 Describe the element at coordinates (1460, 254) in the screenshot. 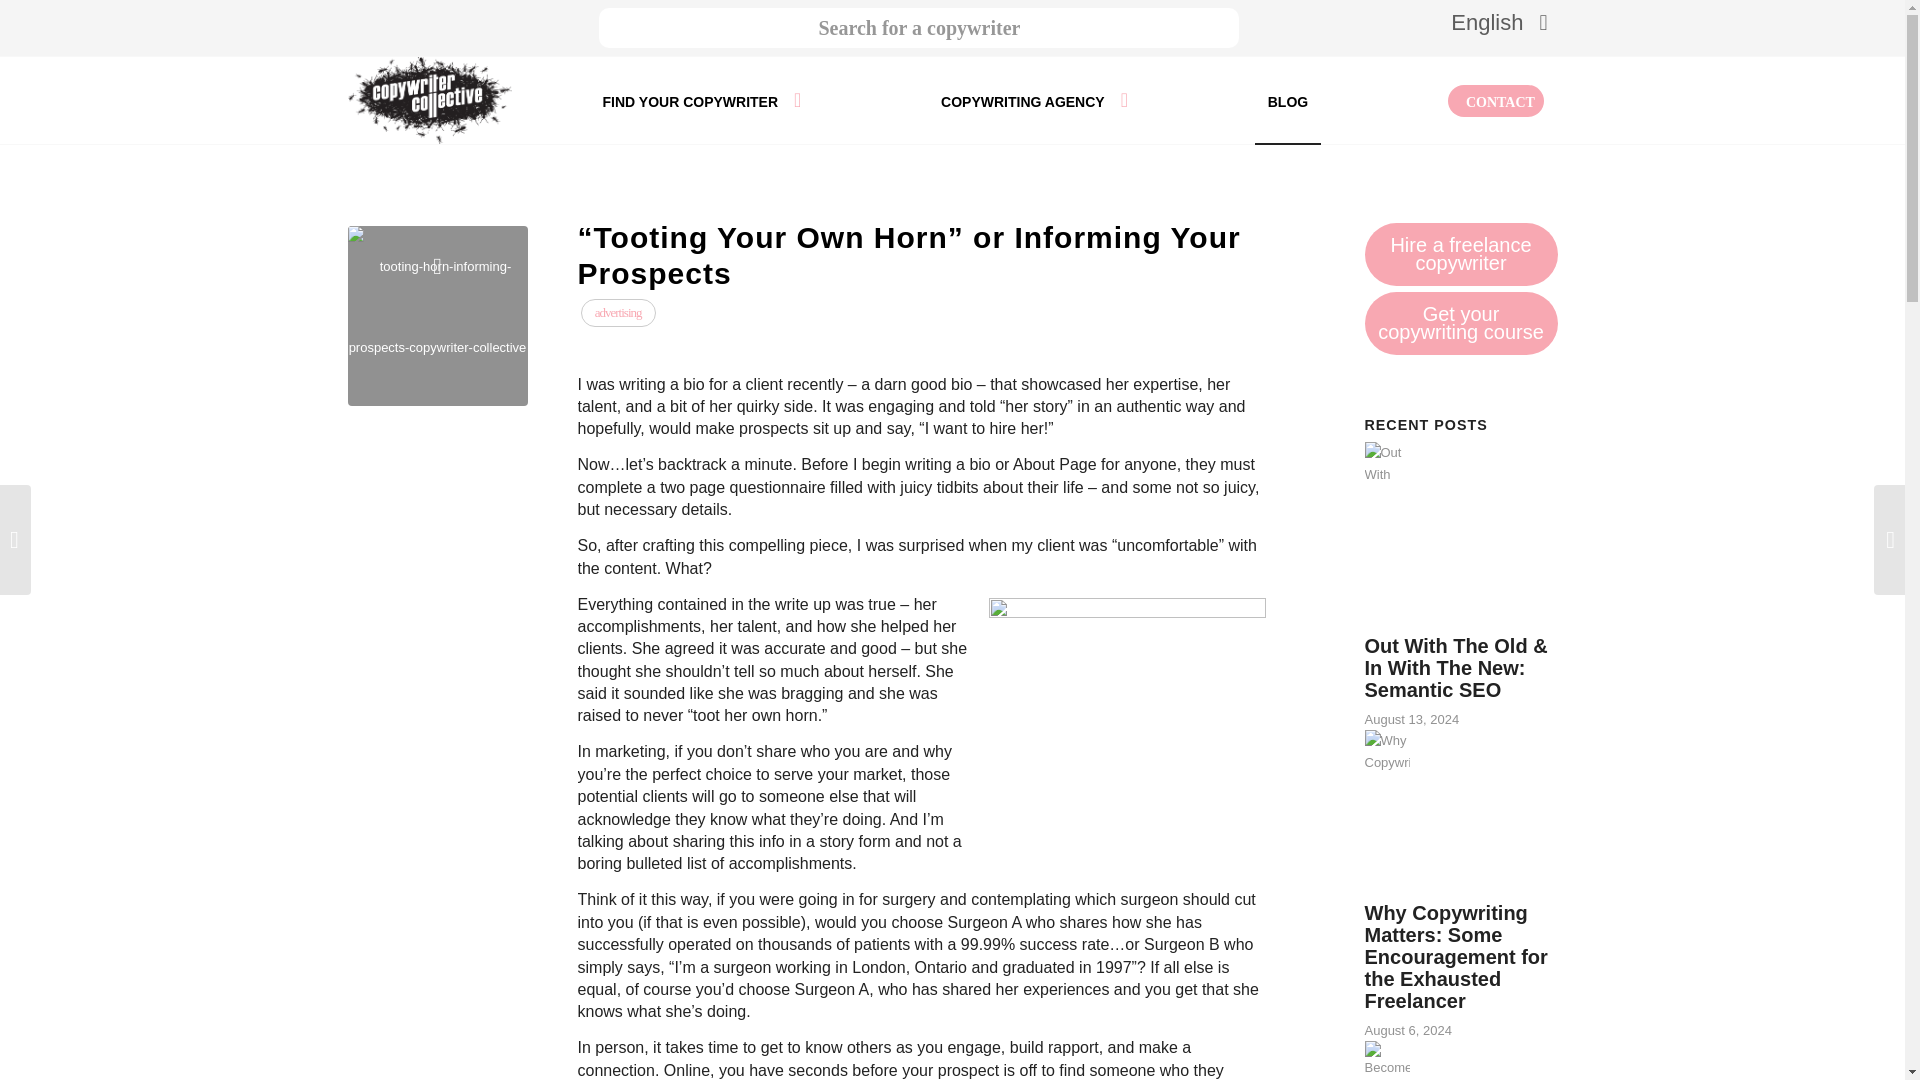

I see `Hire a freelance copywriter` at that location.